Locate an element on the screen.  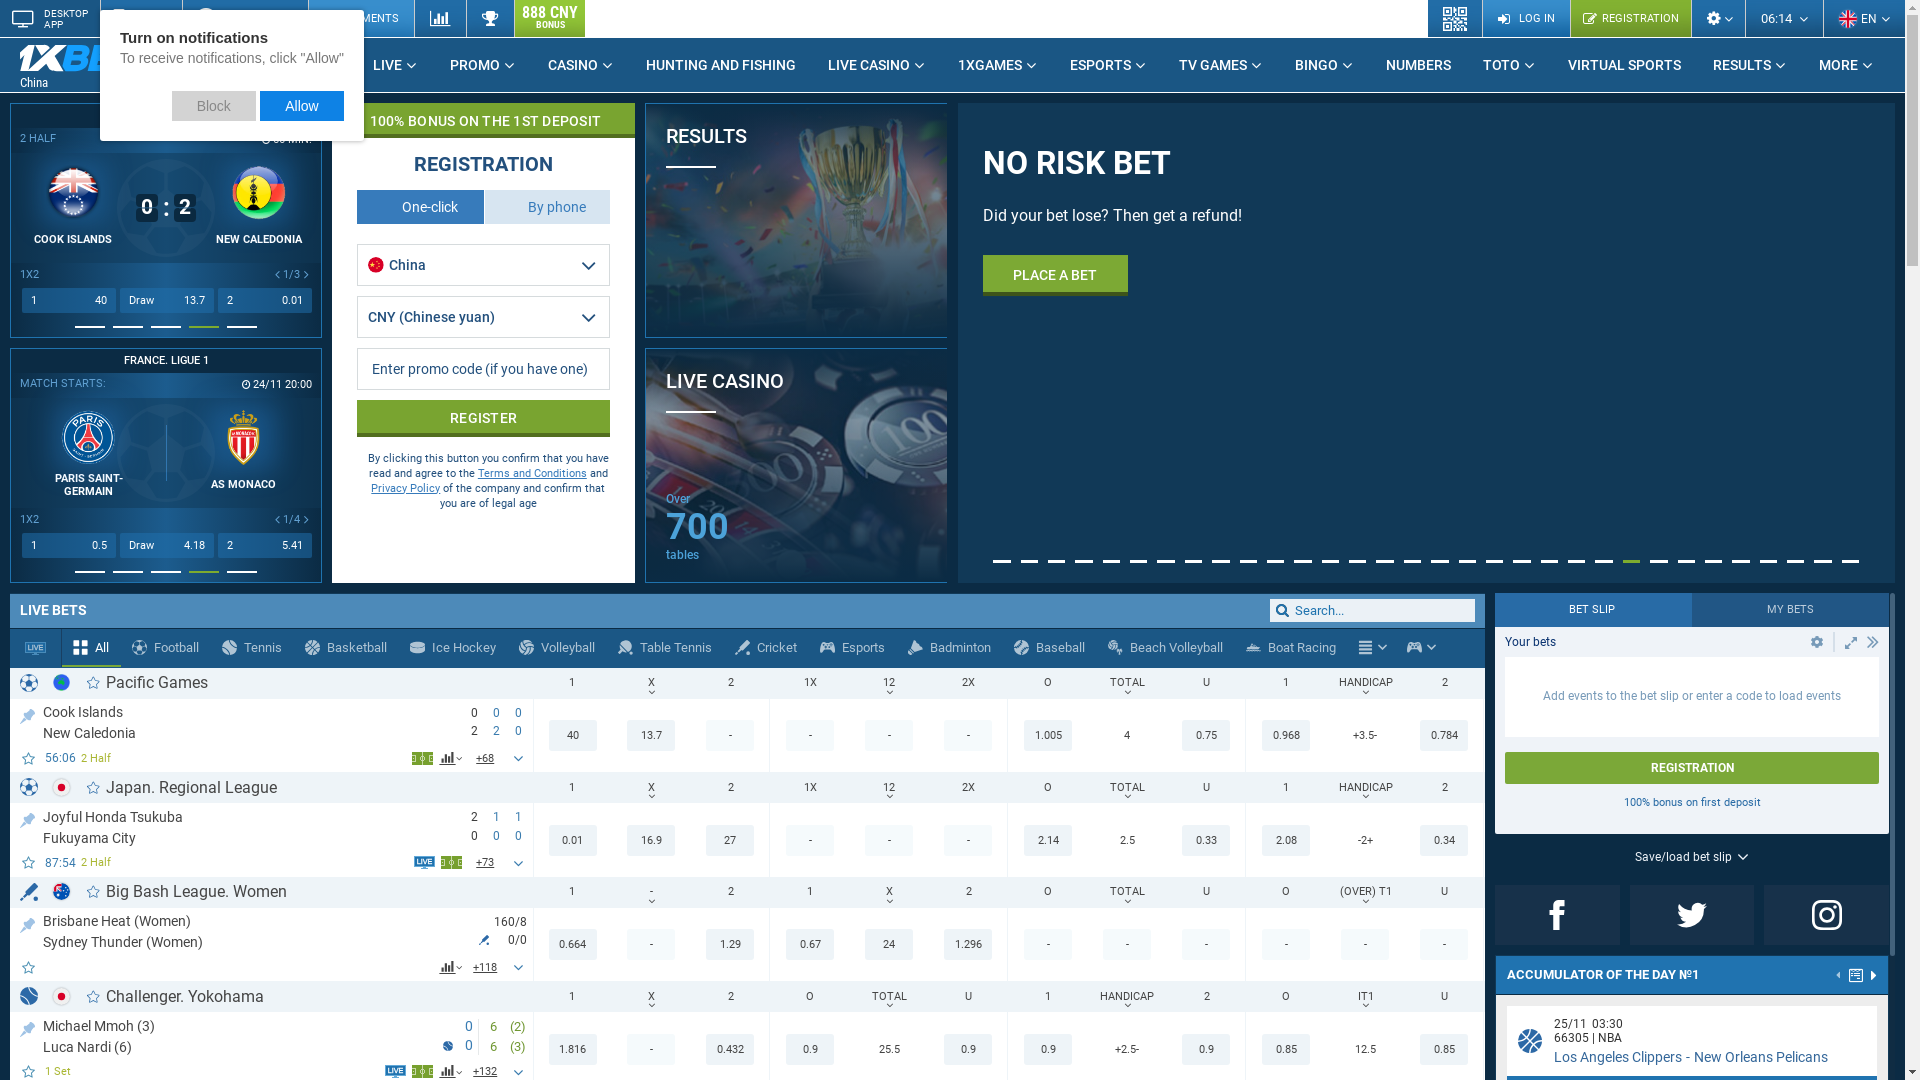
Japan. Regional League is located at coordinates (192, 788).